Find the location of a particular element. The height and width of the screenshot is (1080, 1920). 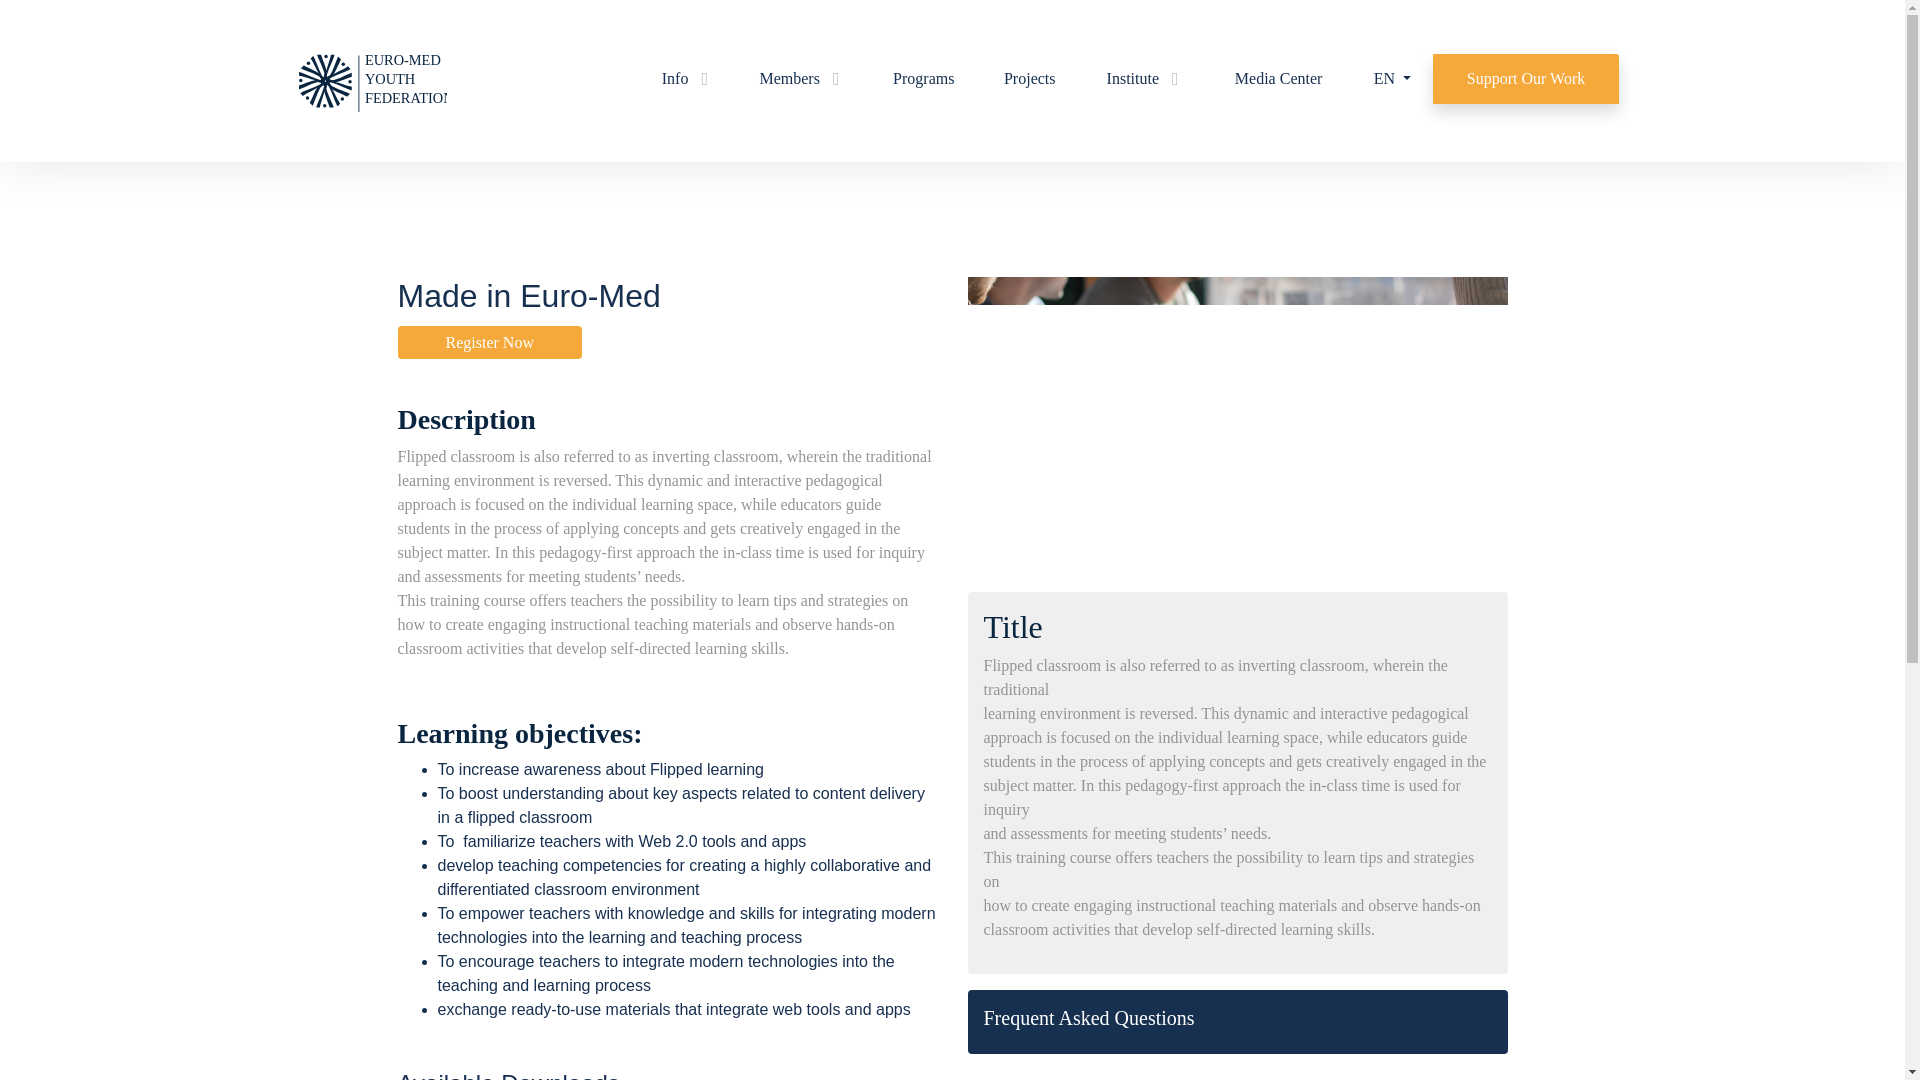

Frequent Asked Questions is located at coordinates (1237, 1018).